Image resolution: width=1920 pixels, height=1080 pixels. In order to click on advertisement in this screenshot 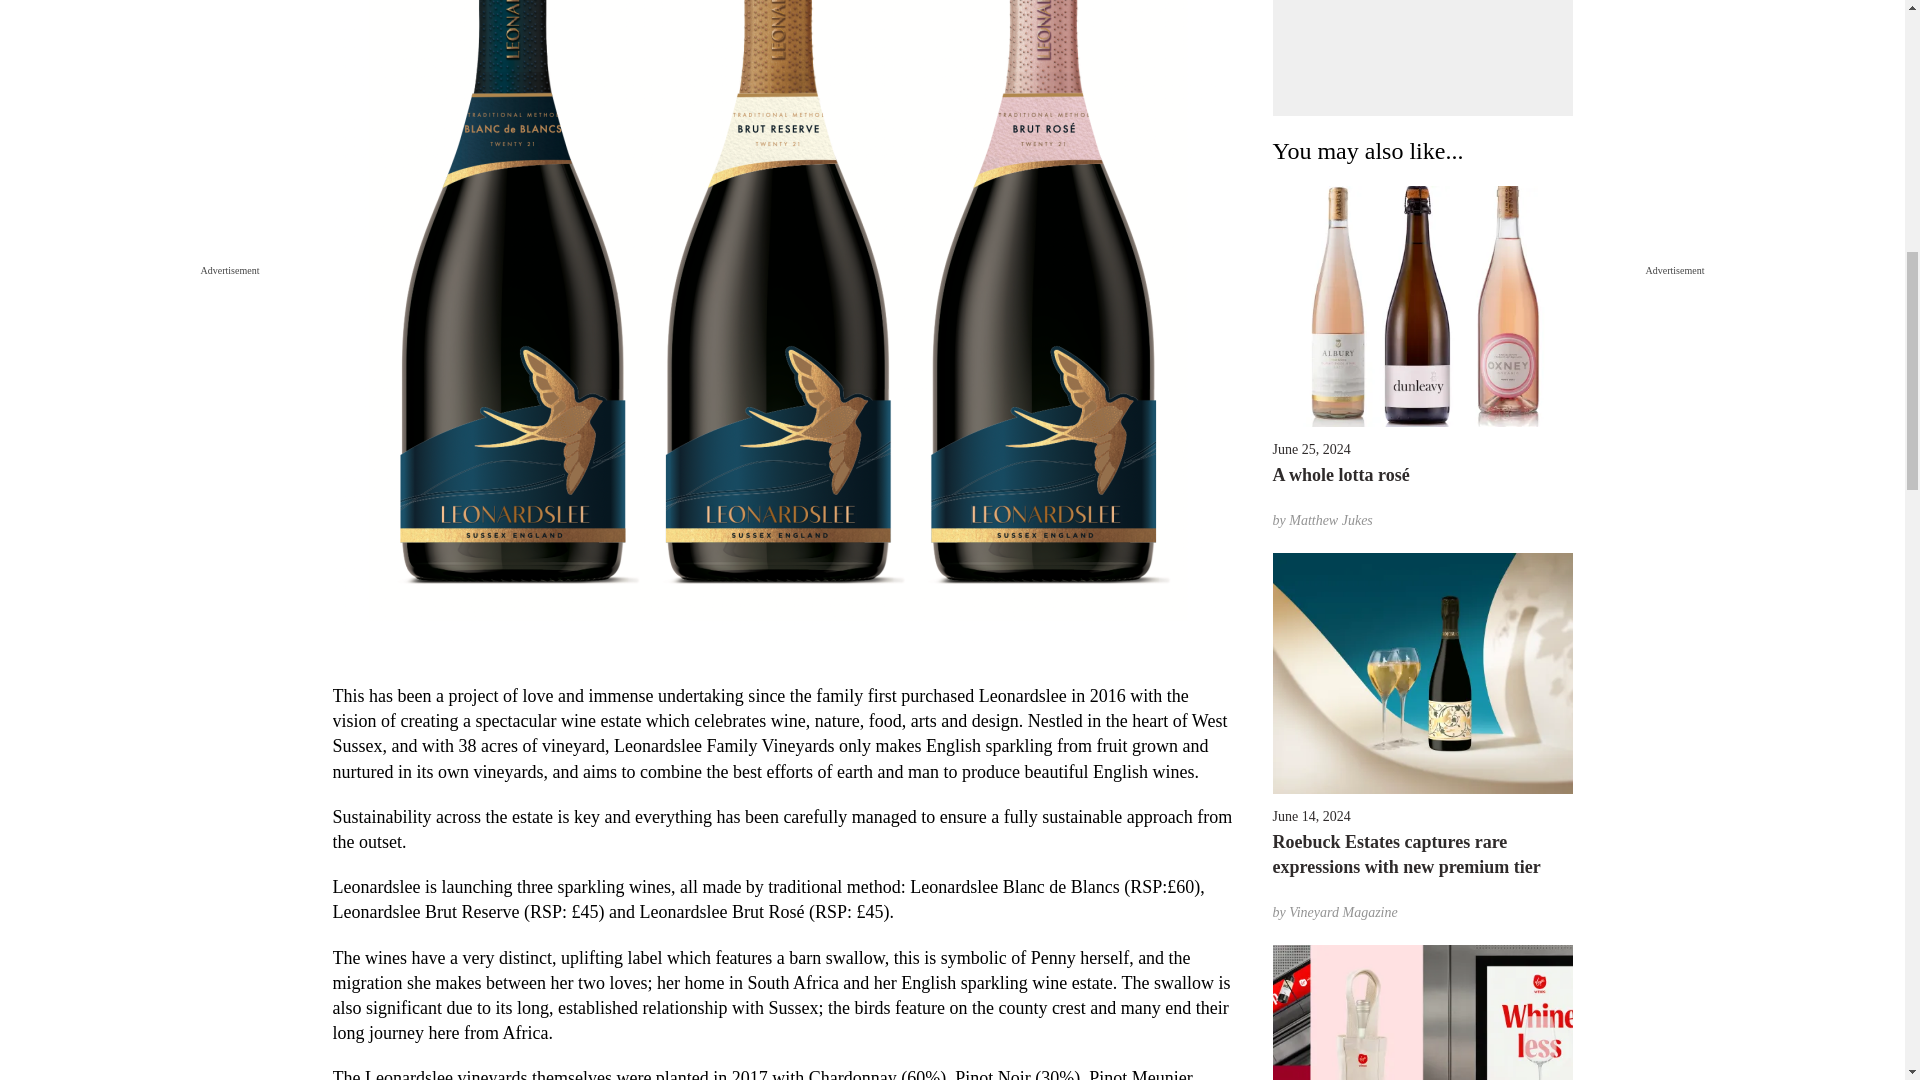, I will do `click(1422, 58)`.